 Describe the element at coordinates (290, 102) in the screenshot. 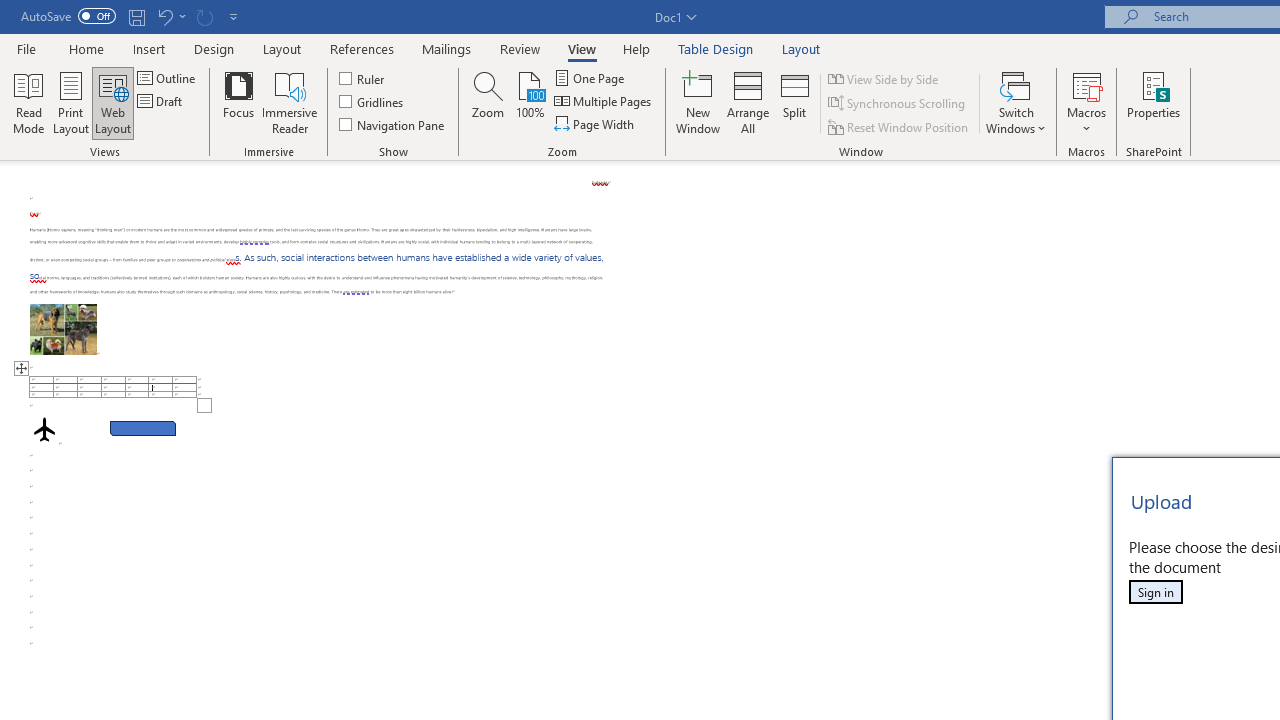

I see `Immersive Reader` at that location.